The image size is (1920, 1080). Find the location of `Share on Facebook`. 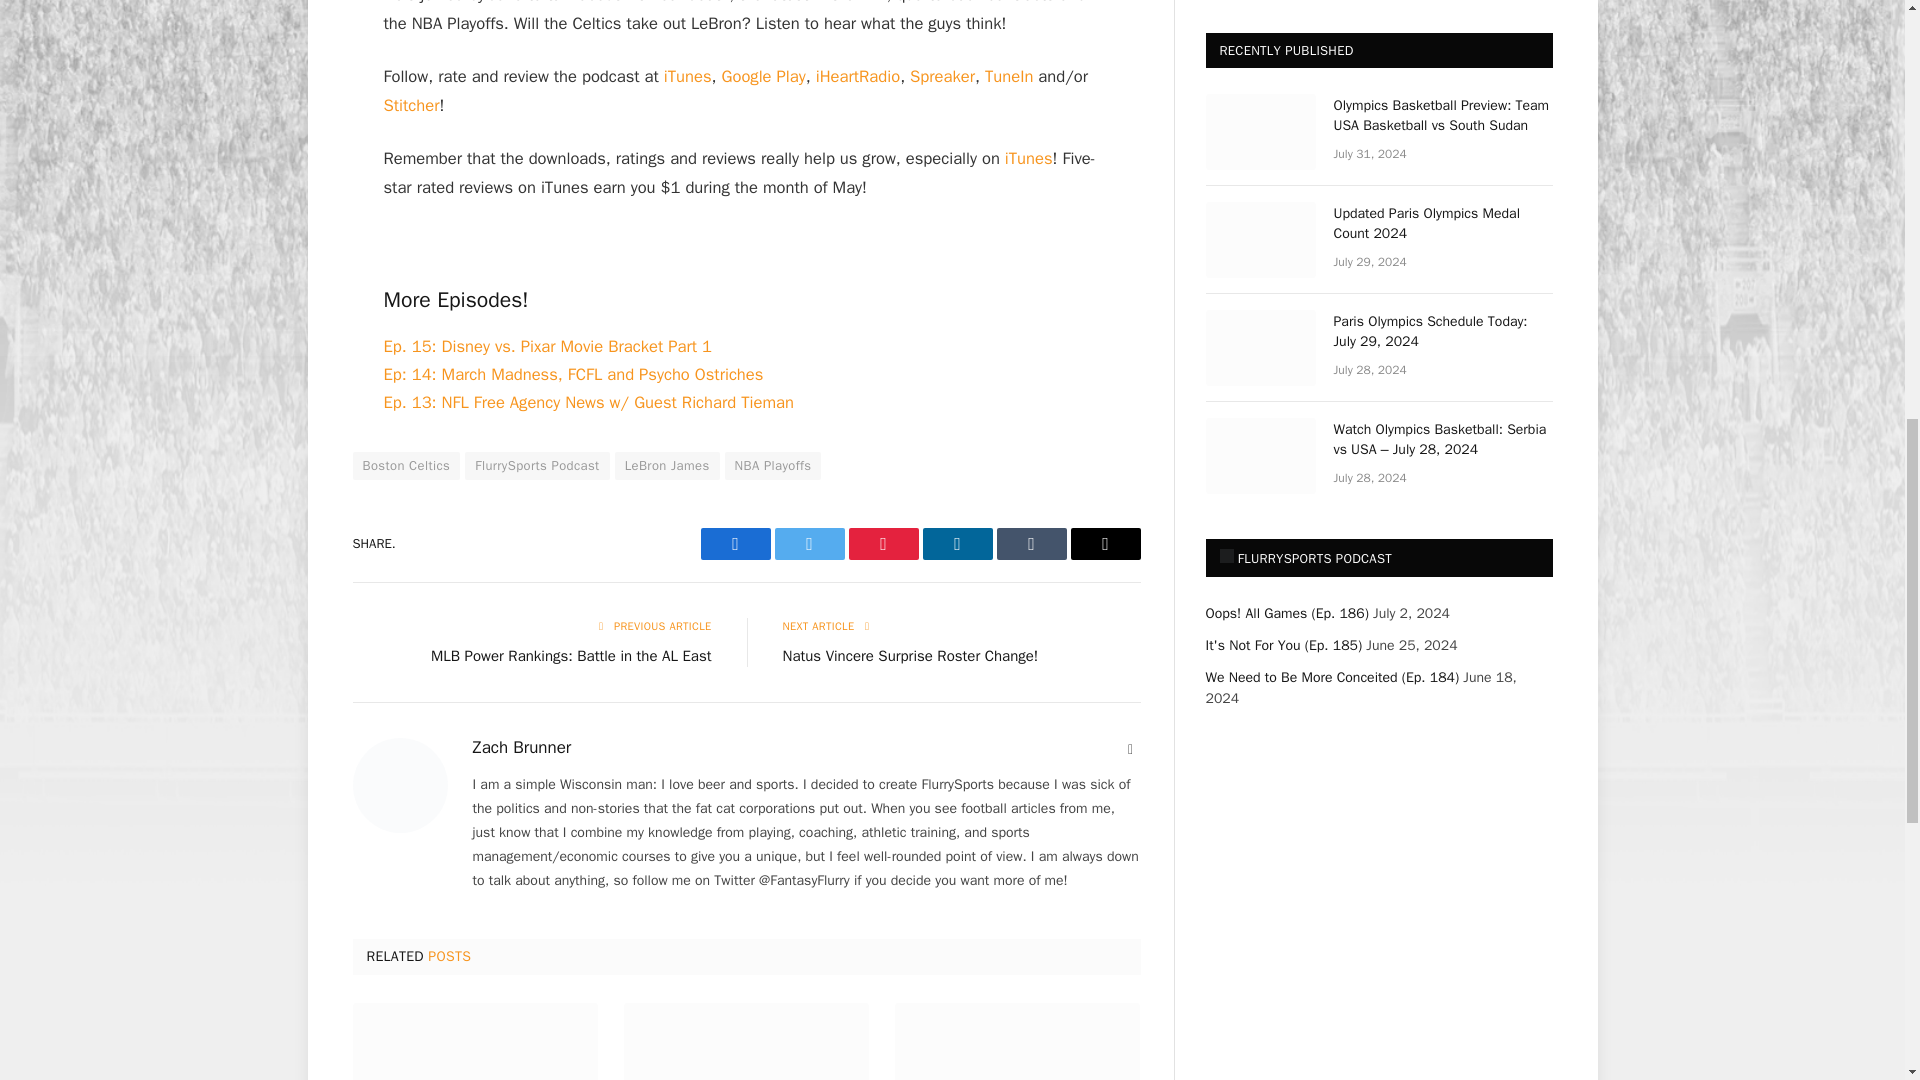

Share on Facebook is located at coordinates (734, 544).